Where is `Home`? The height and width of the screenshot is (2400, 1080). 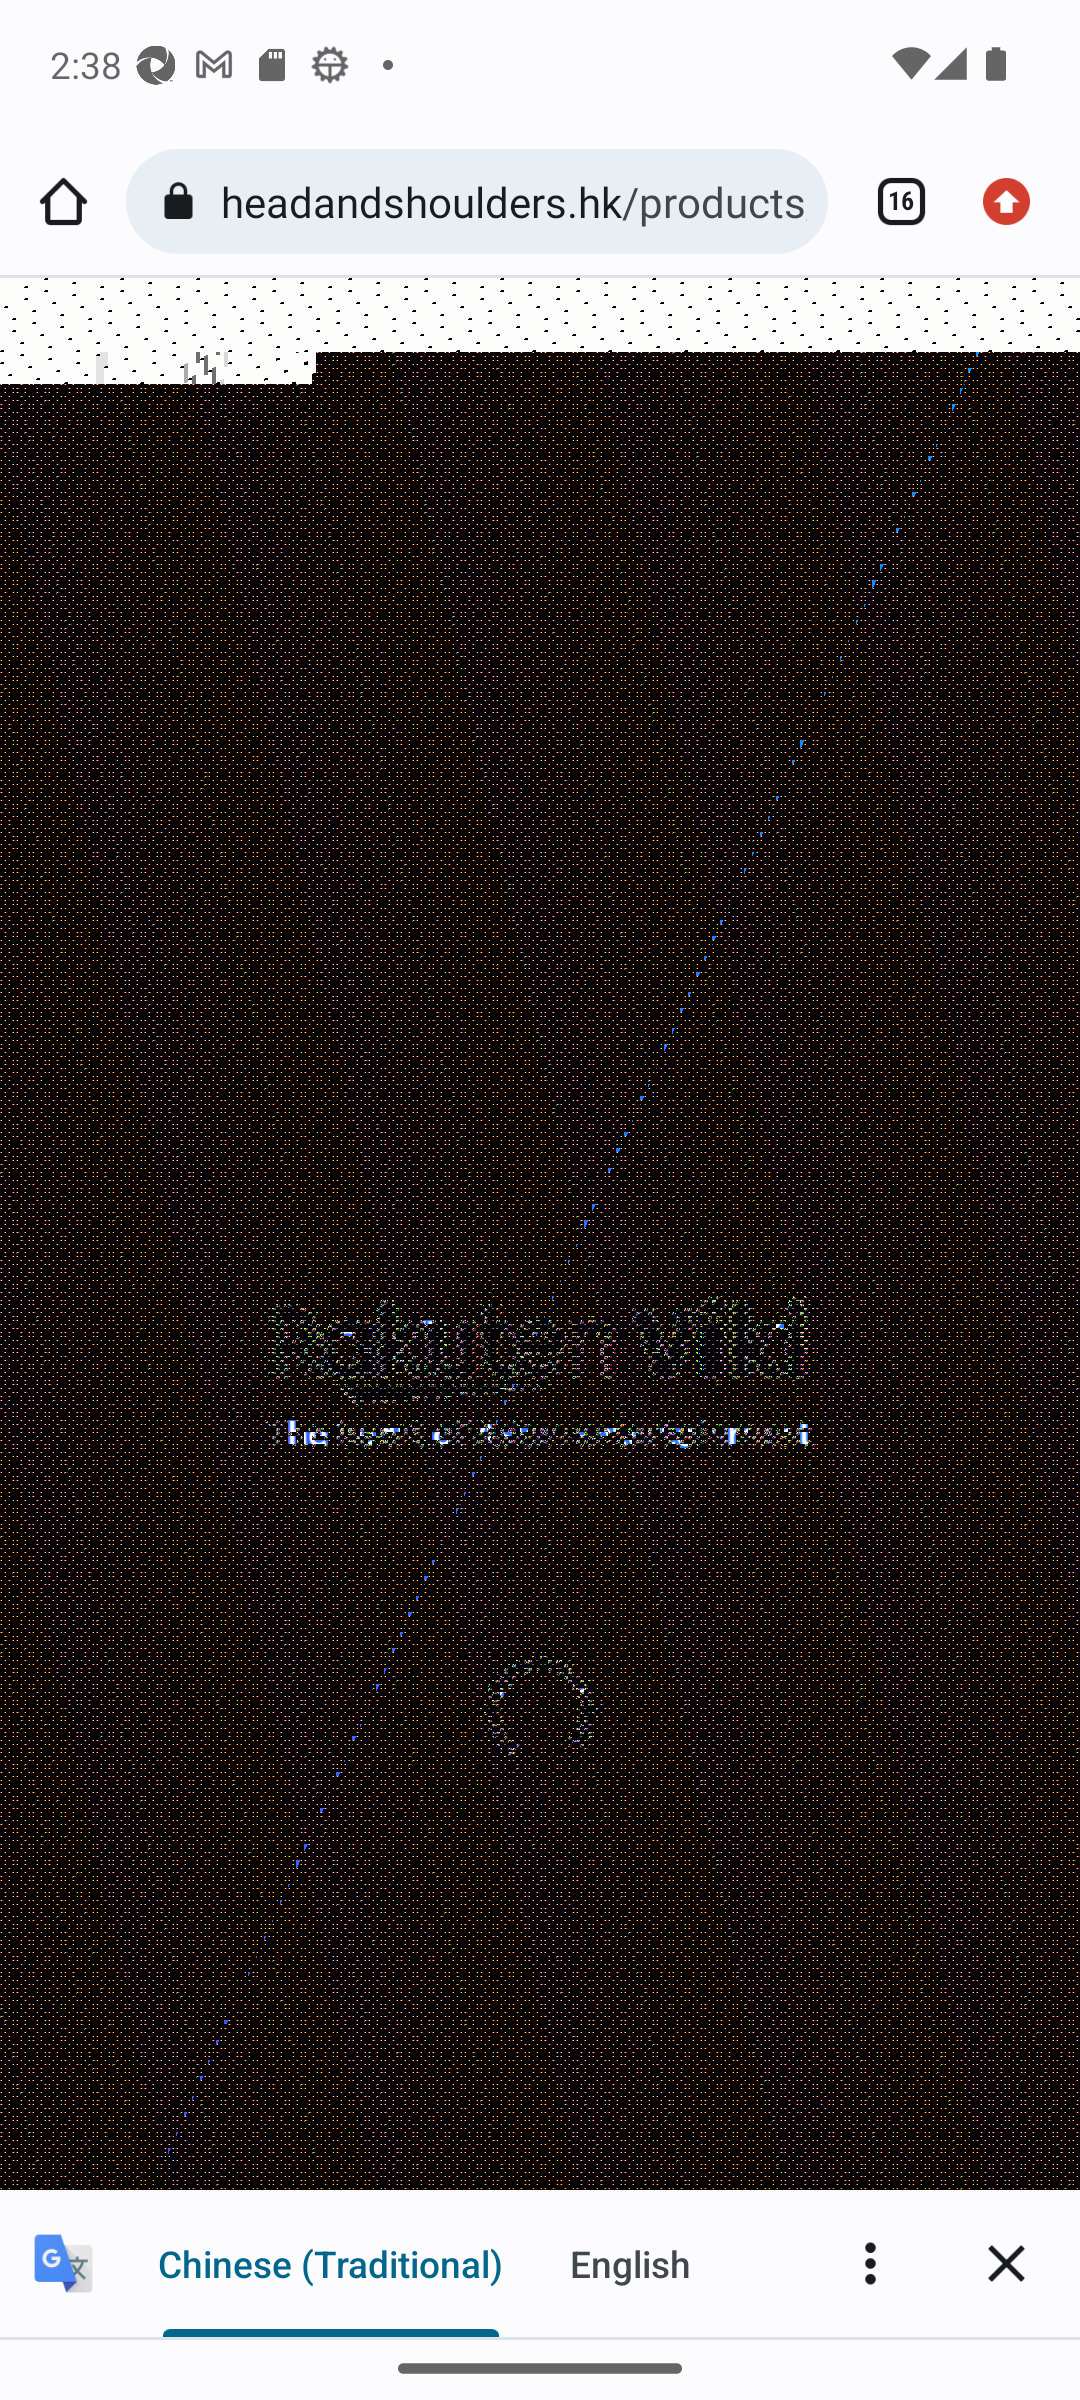
Home is located at coordinates (63, 202).